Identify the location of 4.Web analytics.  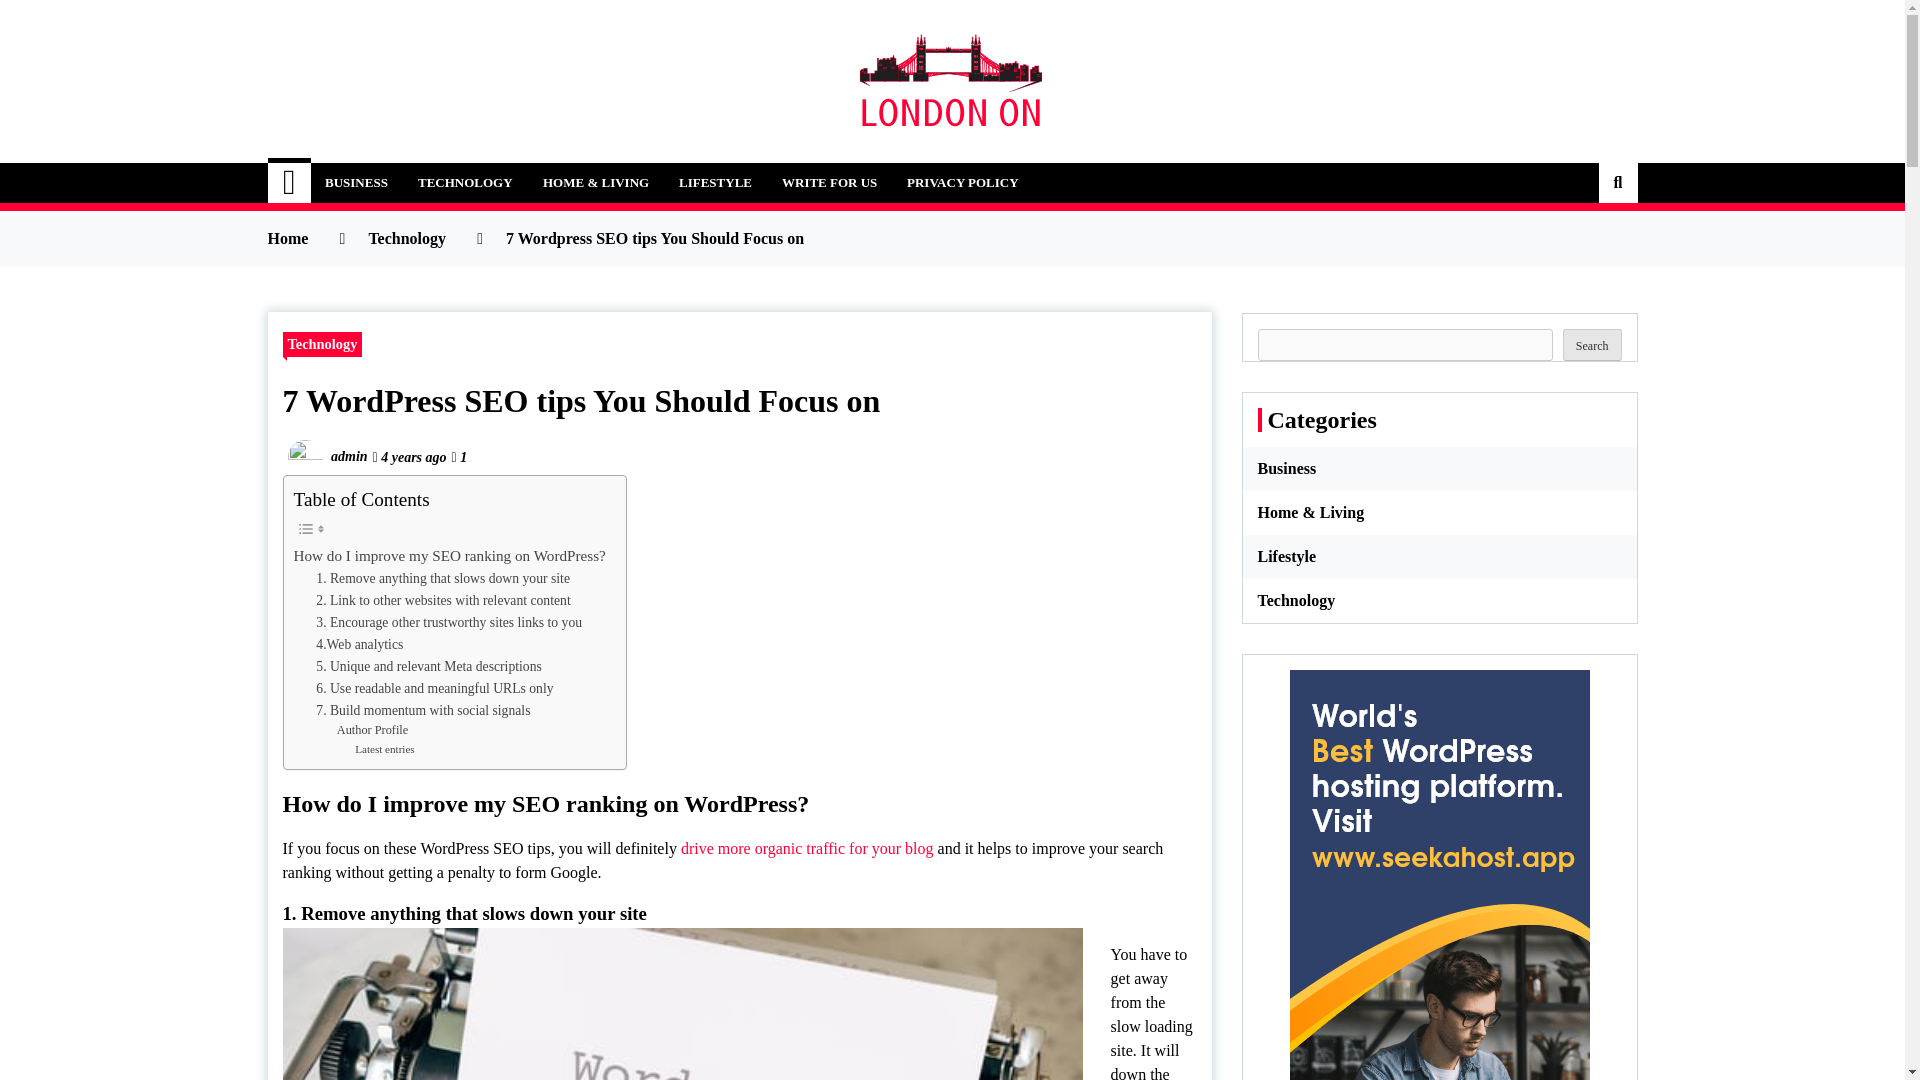
(360, 644).